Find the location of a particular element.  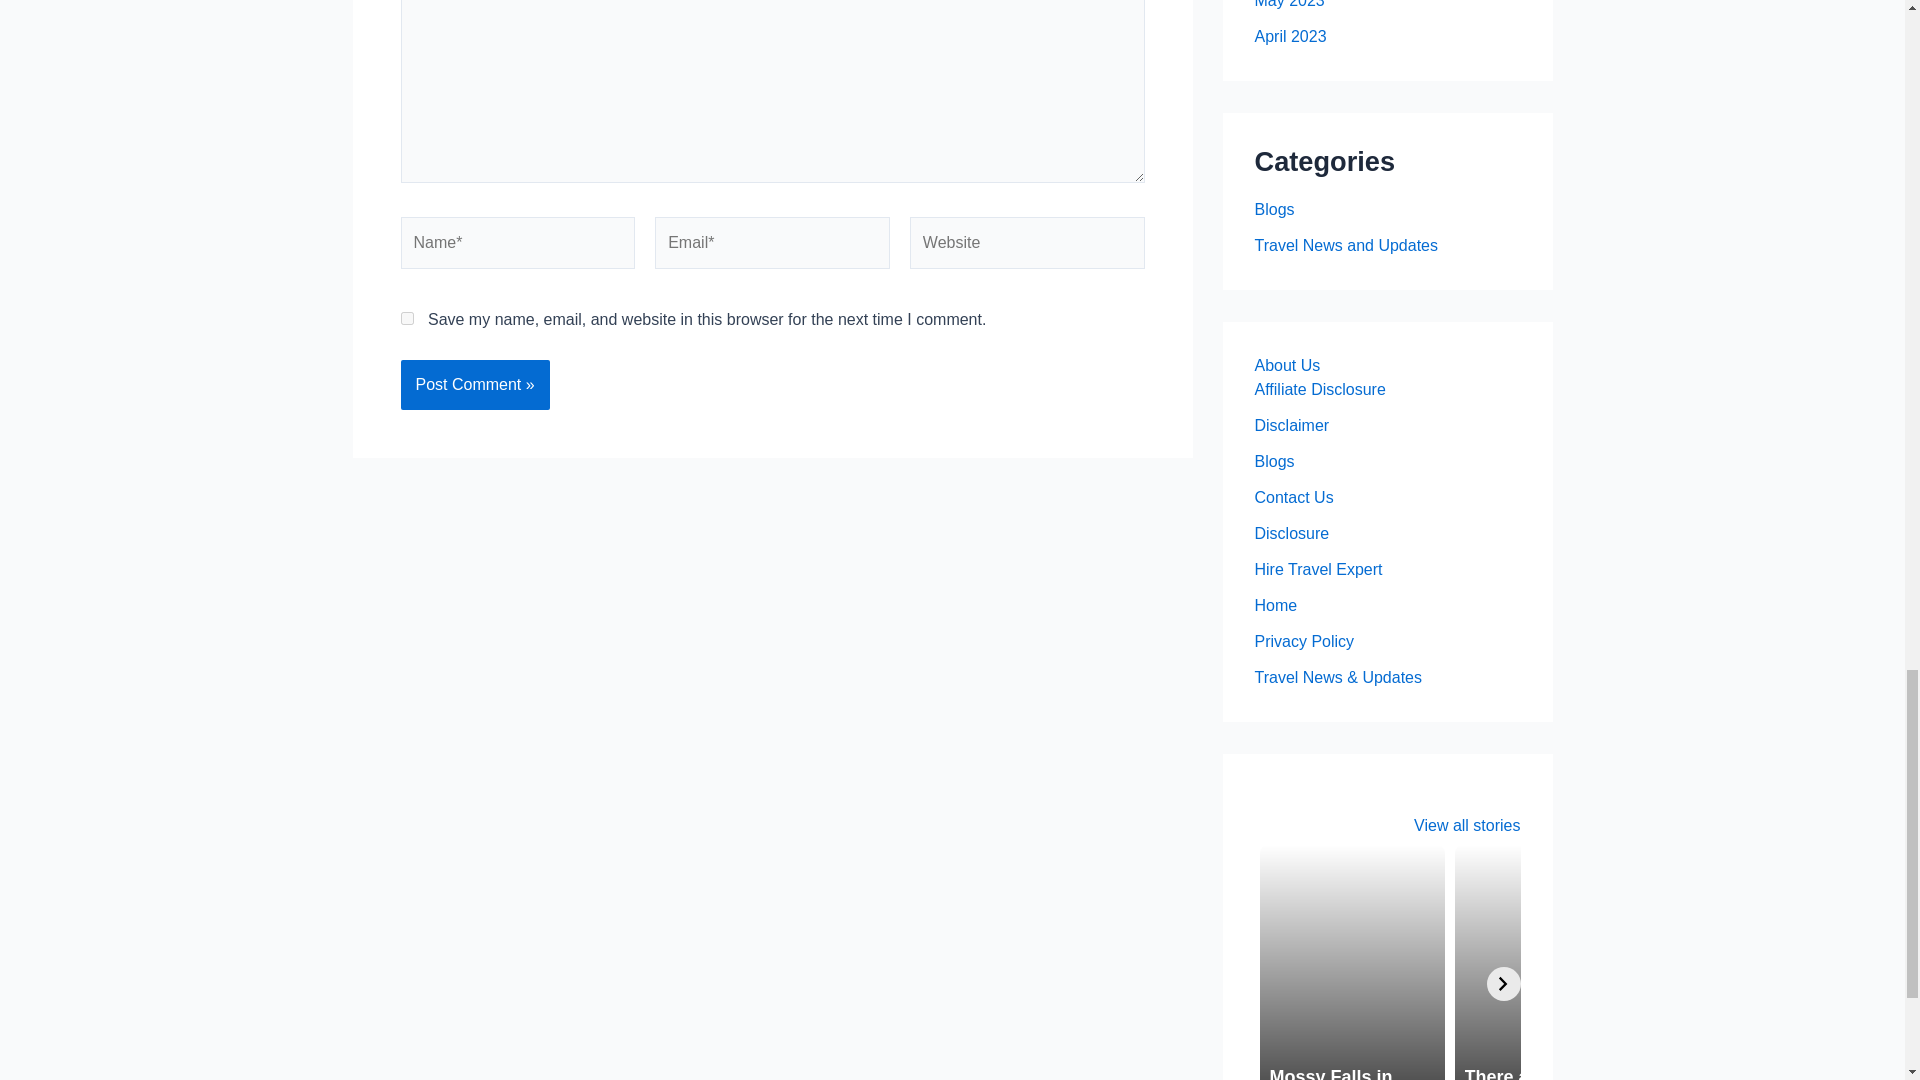

yes is located at coordinates (406, 318).